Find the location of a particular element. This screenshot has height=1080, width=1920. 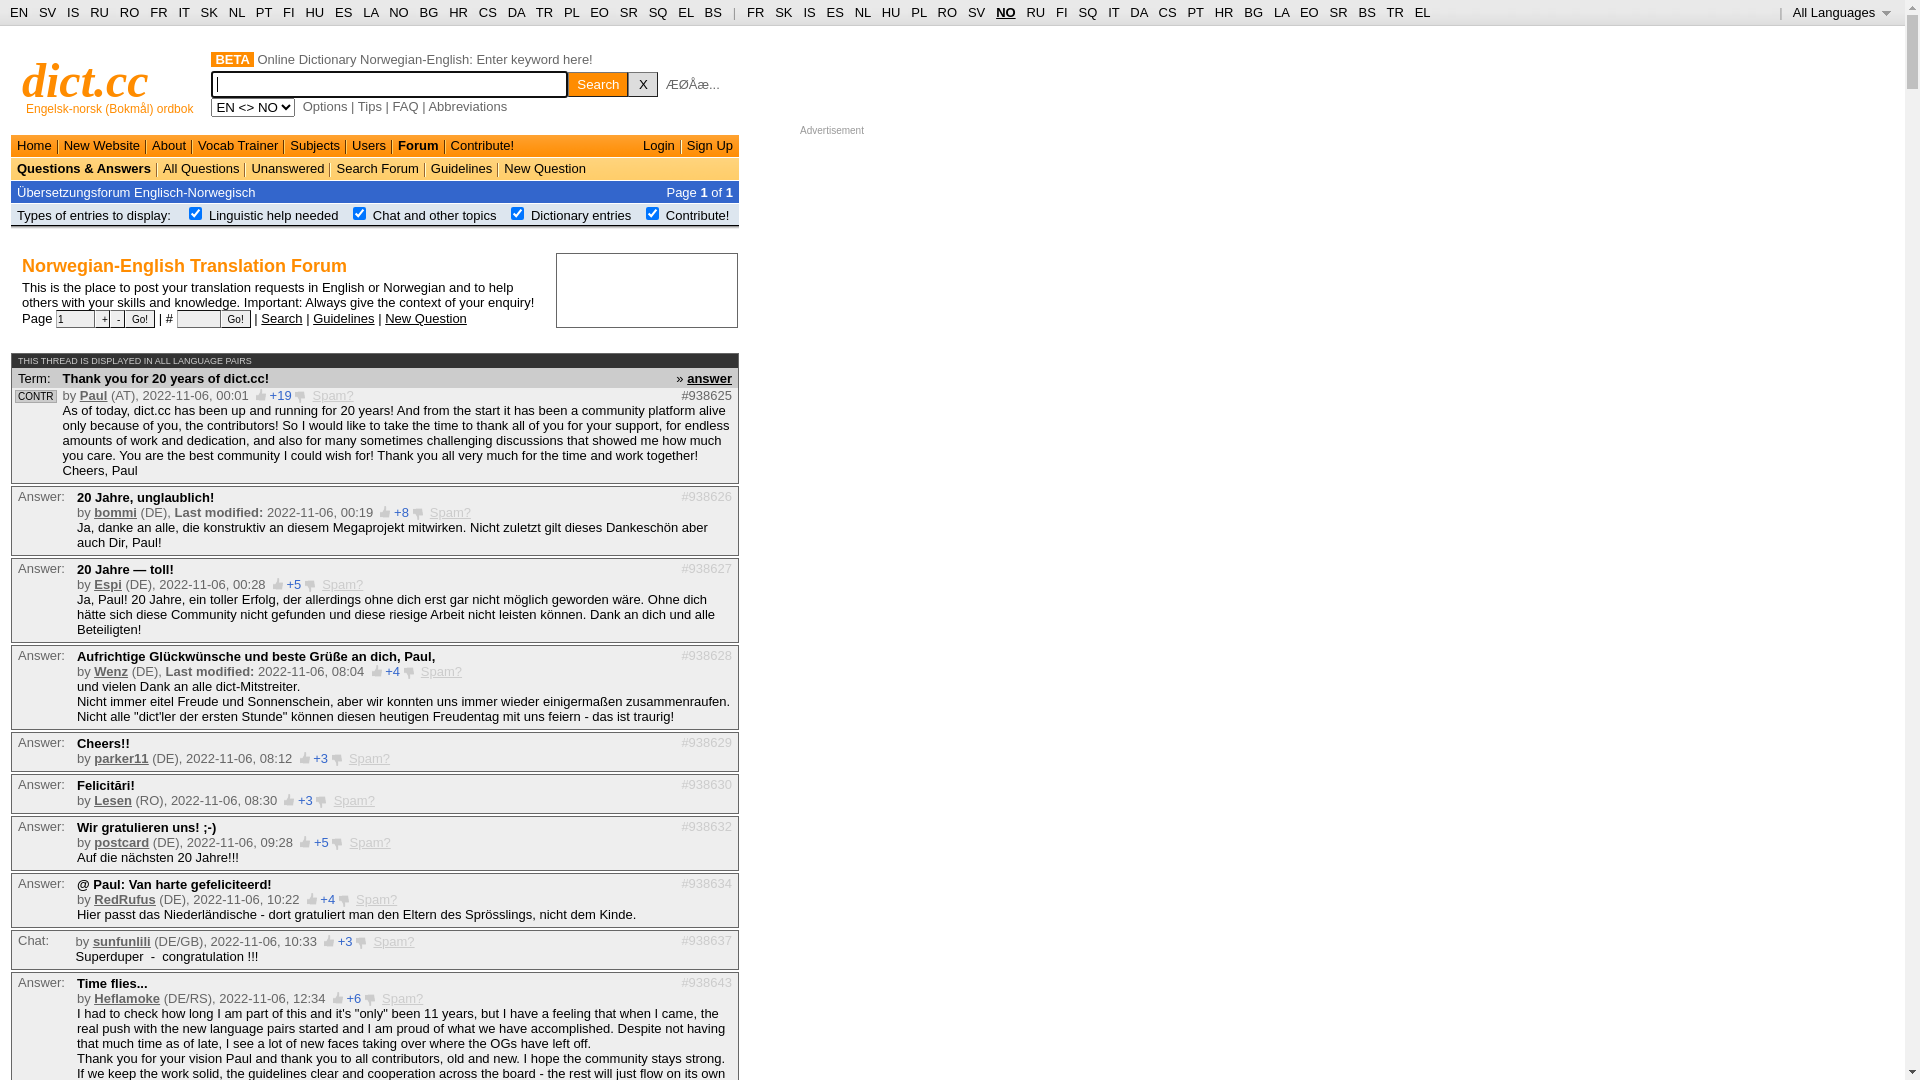

Spam? is located at coordinates (376, 900).